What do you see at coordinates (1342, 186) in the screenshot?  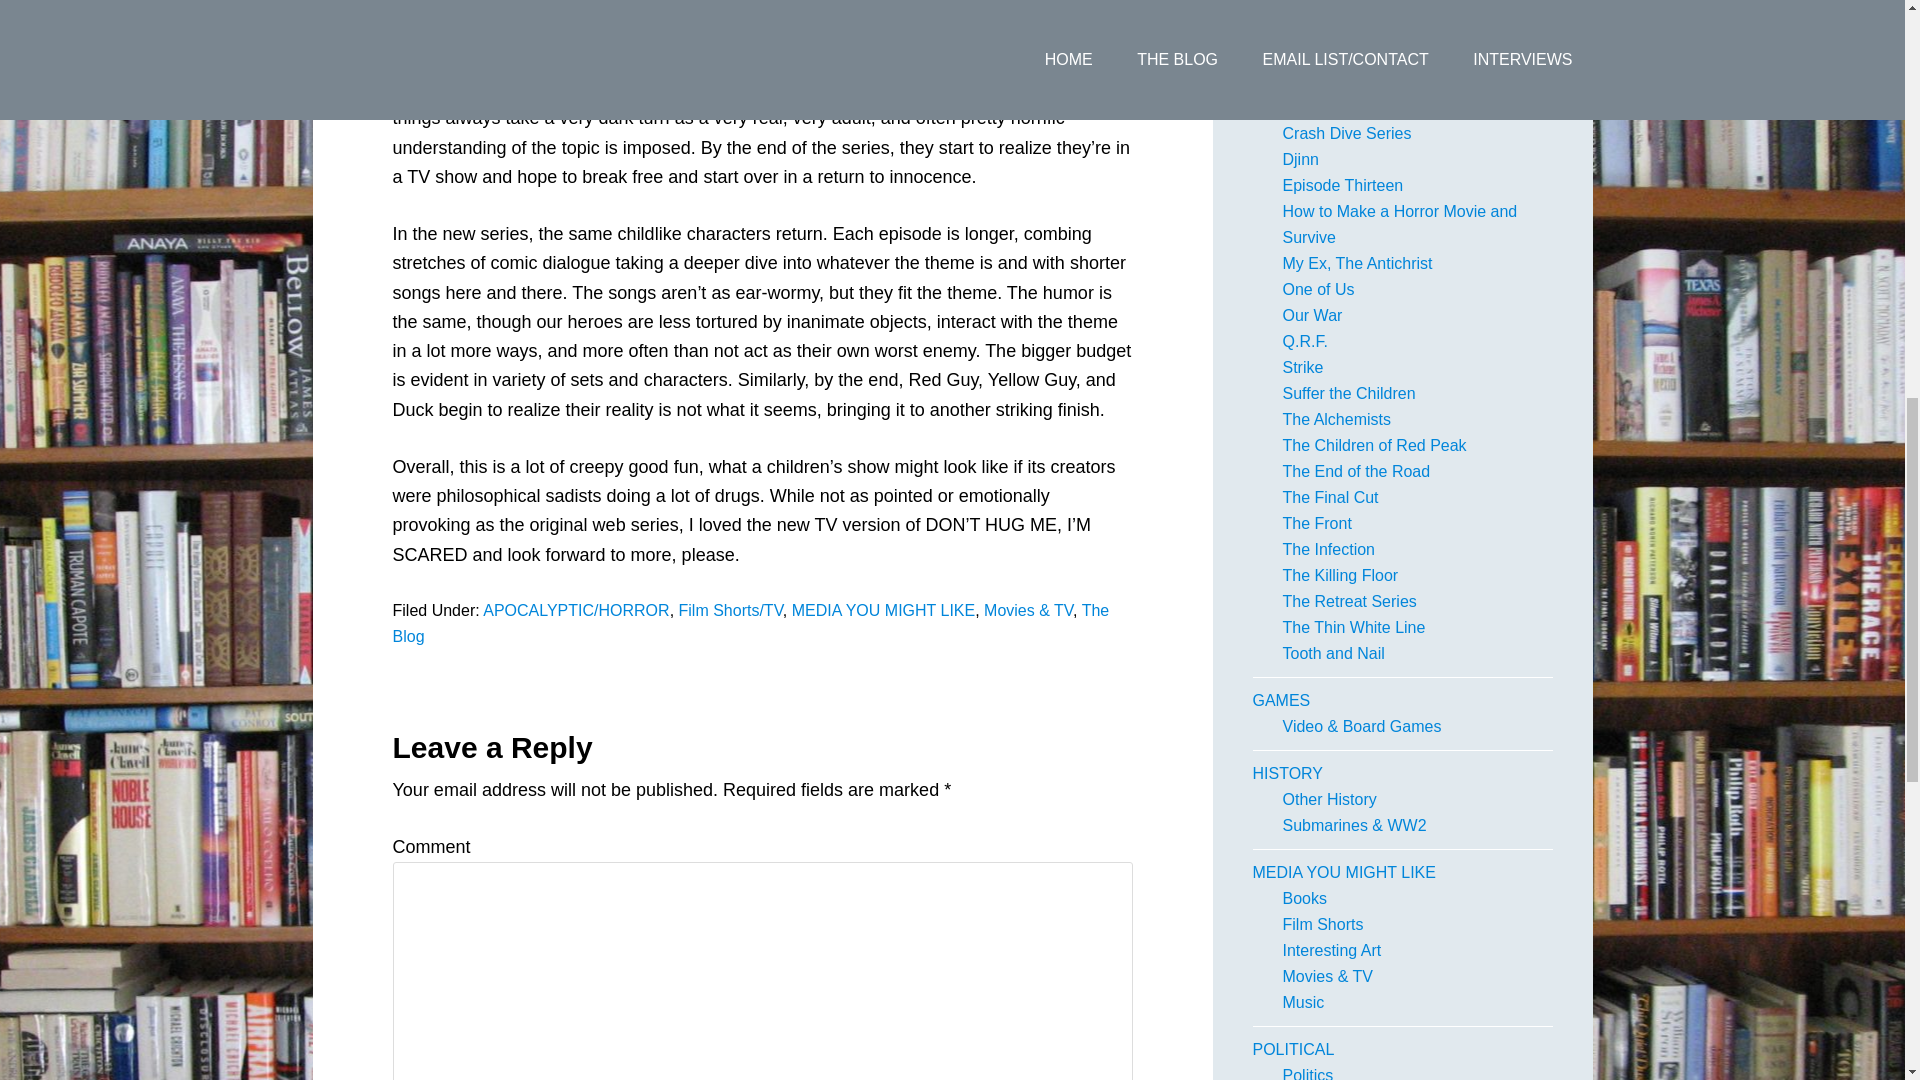 I see `Episode Thirteen` at bounding box center [1342, 186].